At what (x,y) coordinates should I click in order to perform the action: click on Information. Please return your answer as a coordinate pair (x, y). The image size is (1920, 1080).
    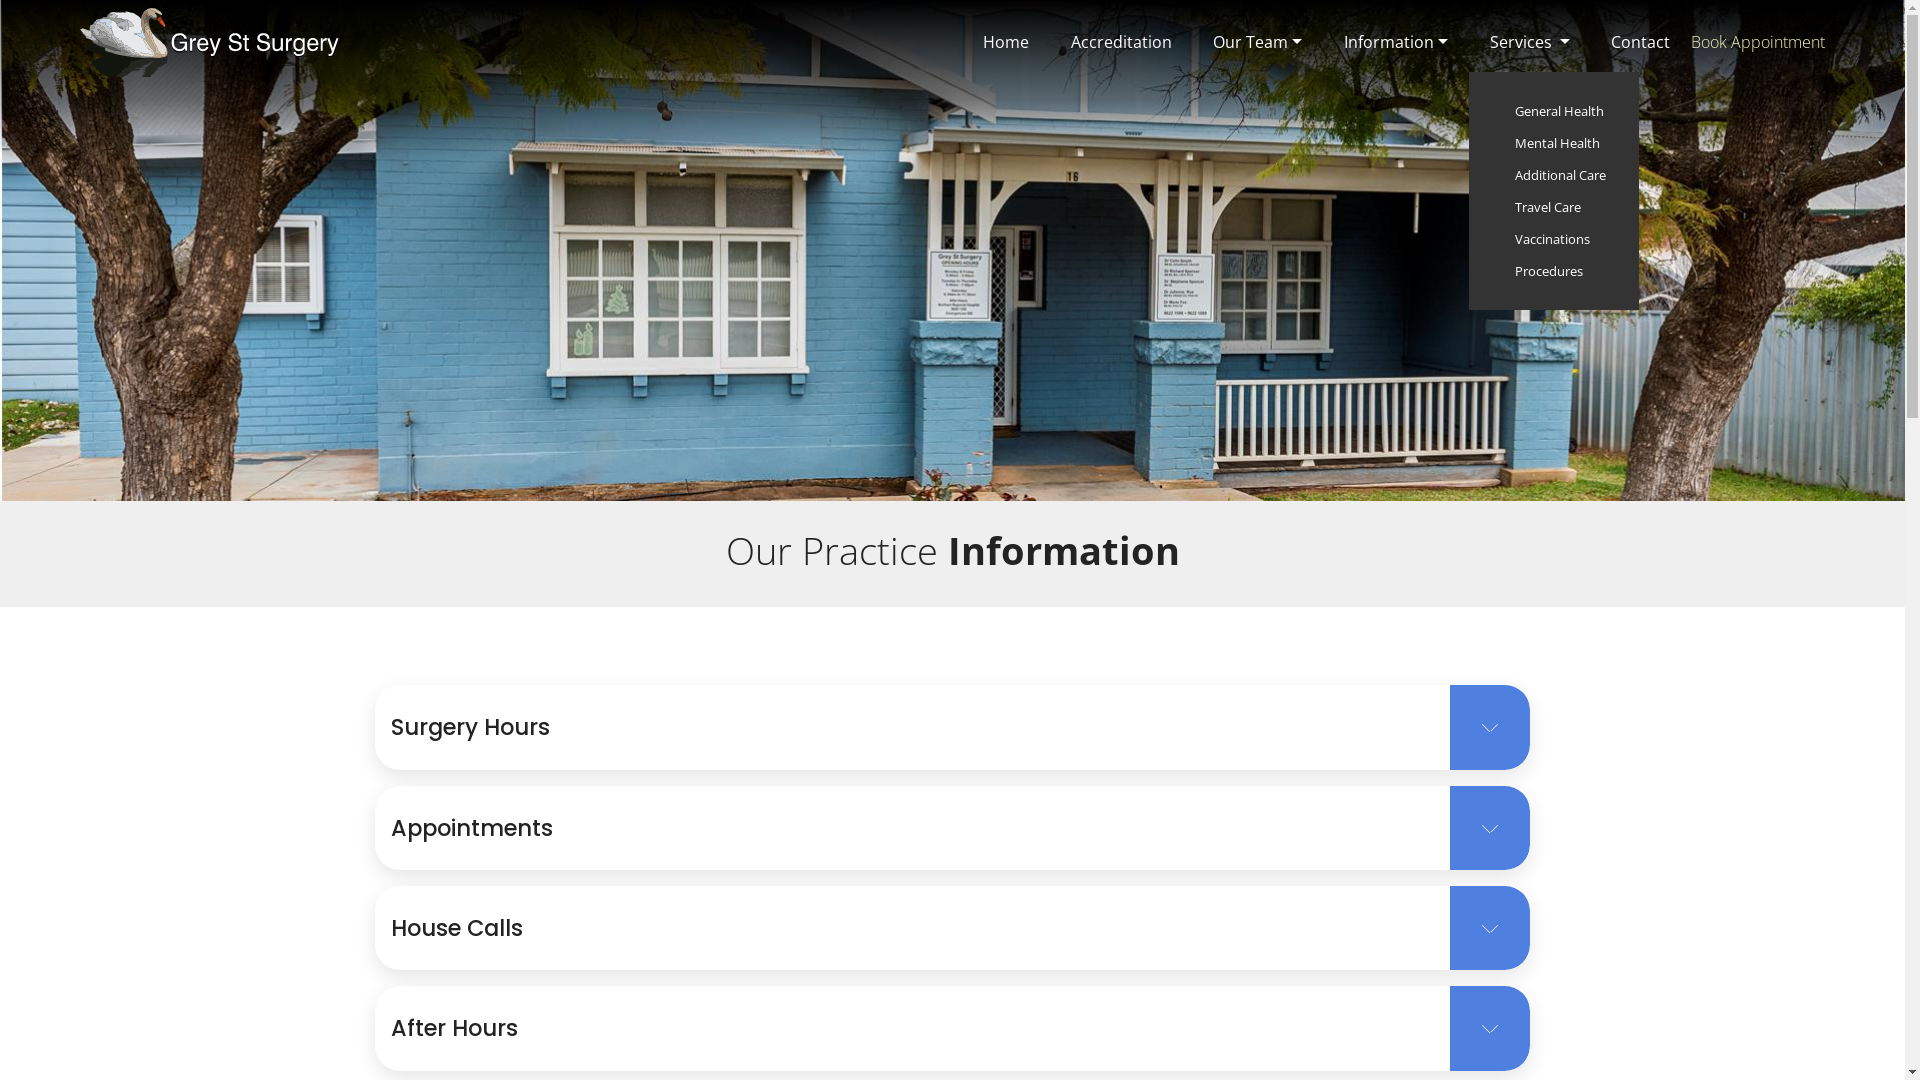
    Looking at the image, I should click on (1396, 42).